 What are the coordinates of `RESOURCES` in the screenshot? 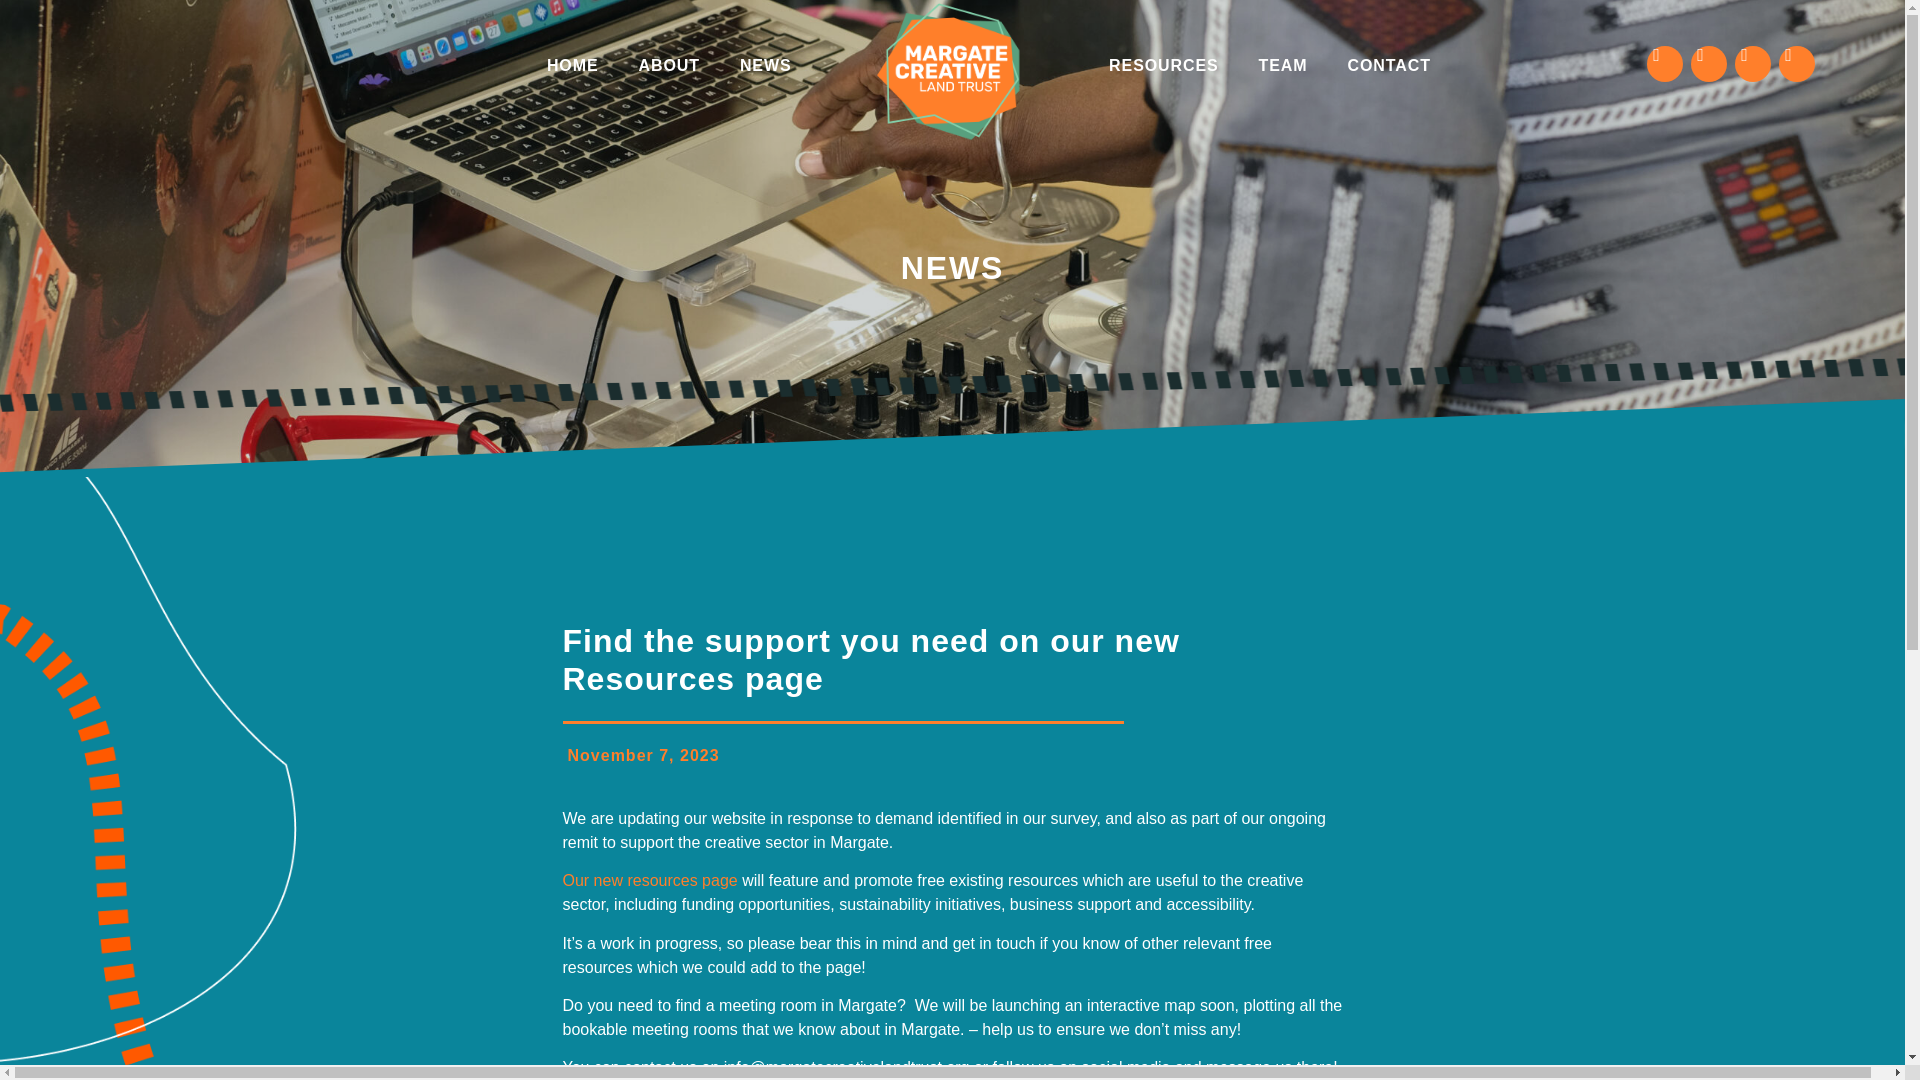 It's located at (1163, 65).